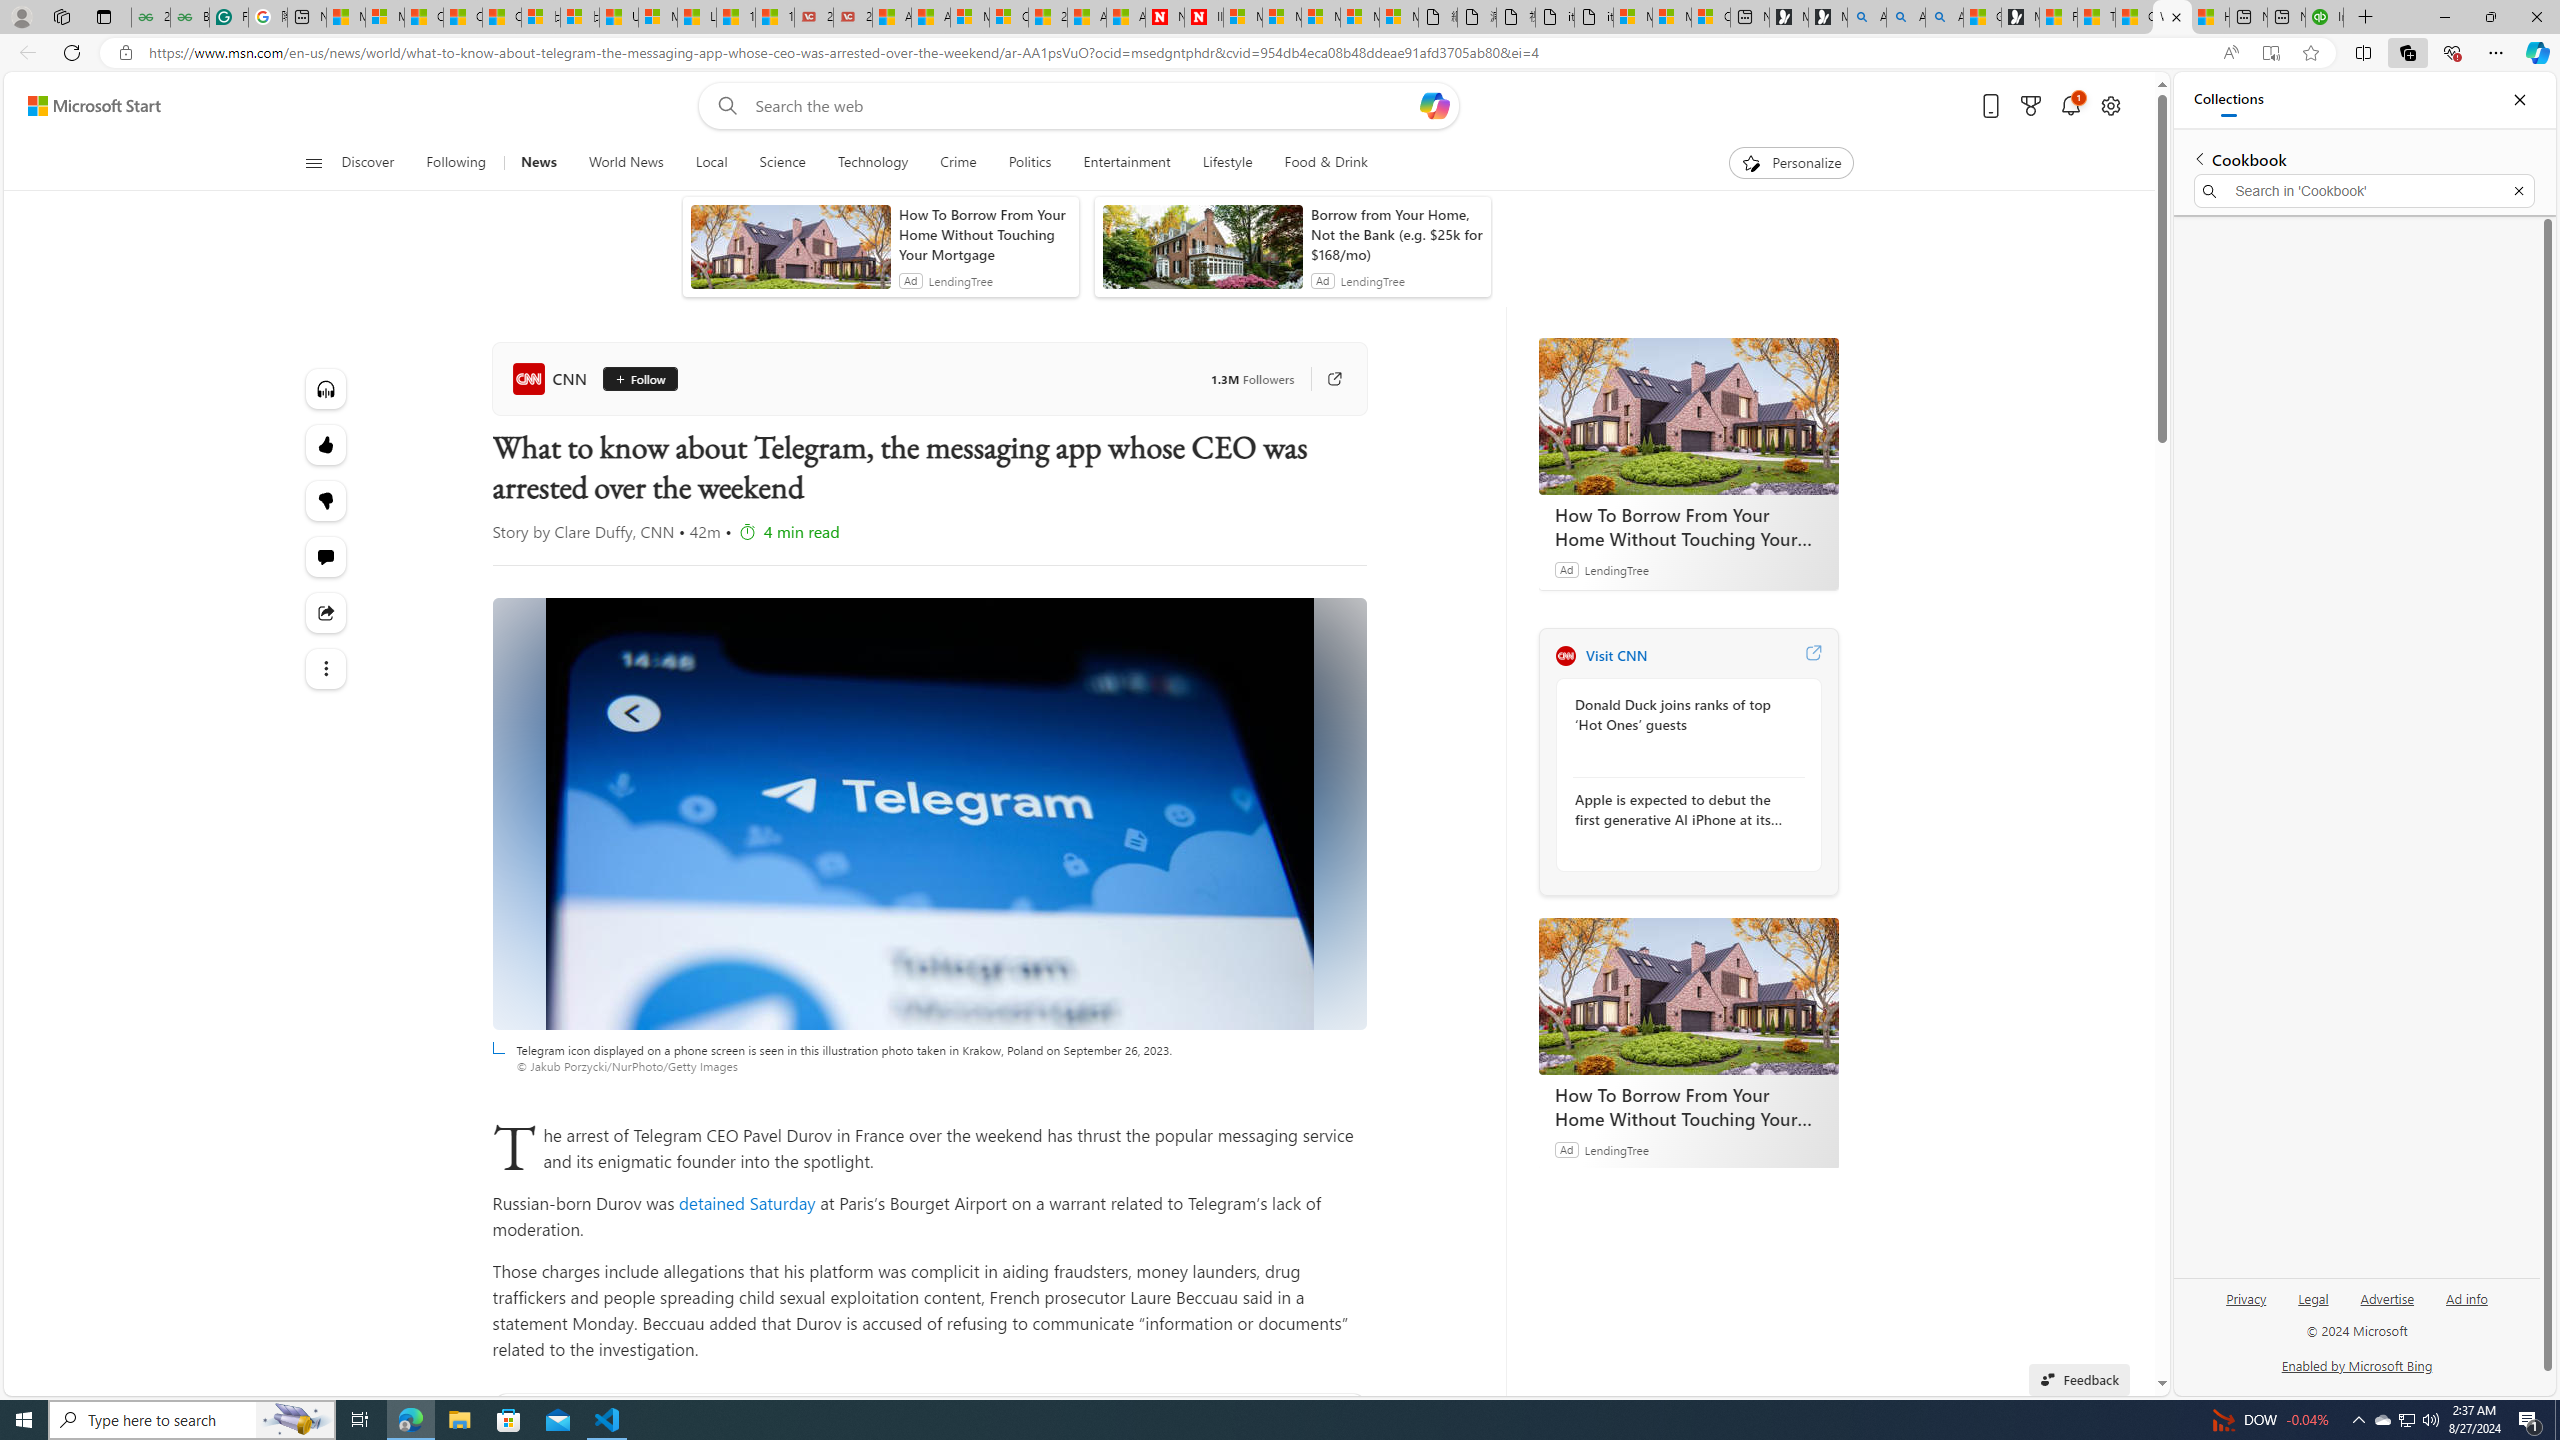 This screenshot has width=2560, height=1440. What do you see at coordinates (696, 17) in the screenshot?
I see `Lifestyle - MSN` at bounding box center [696, 17].